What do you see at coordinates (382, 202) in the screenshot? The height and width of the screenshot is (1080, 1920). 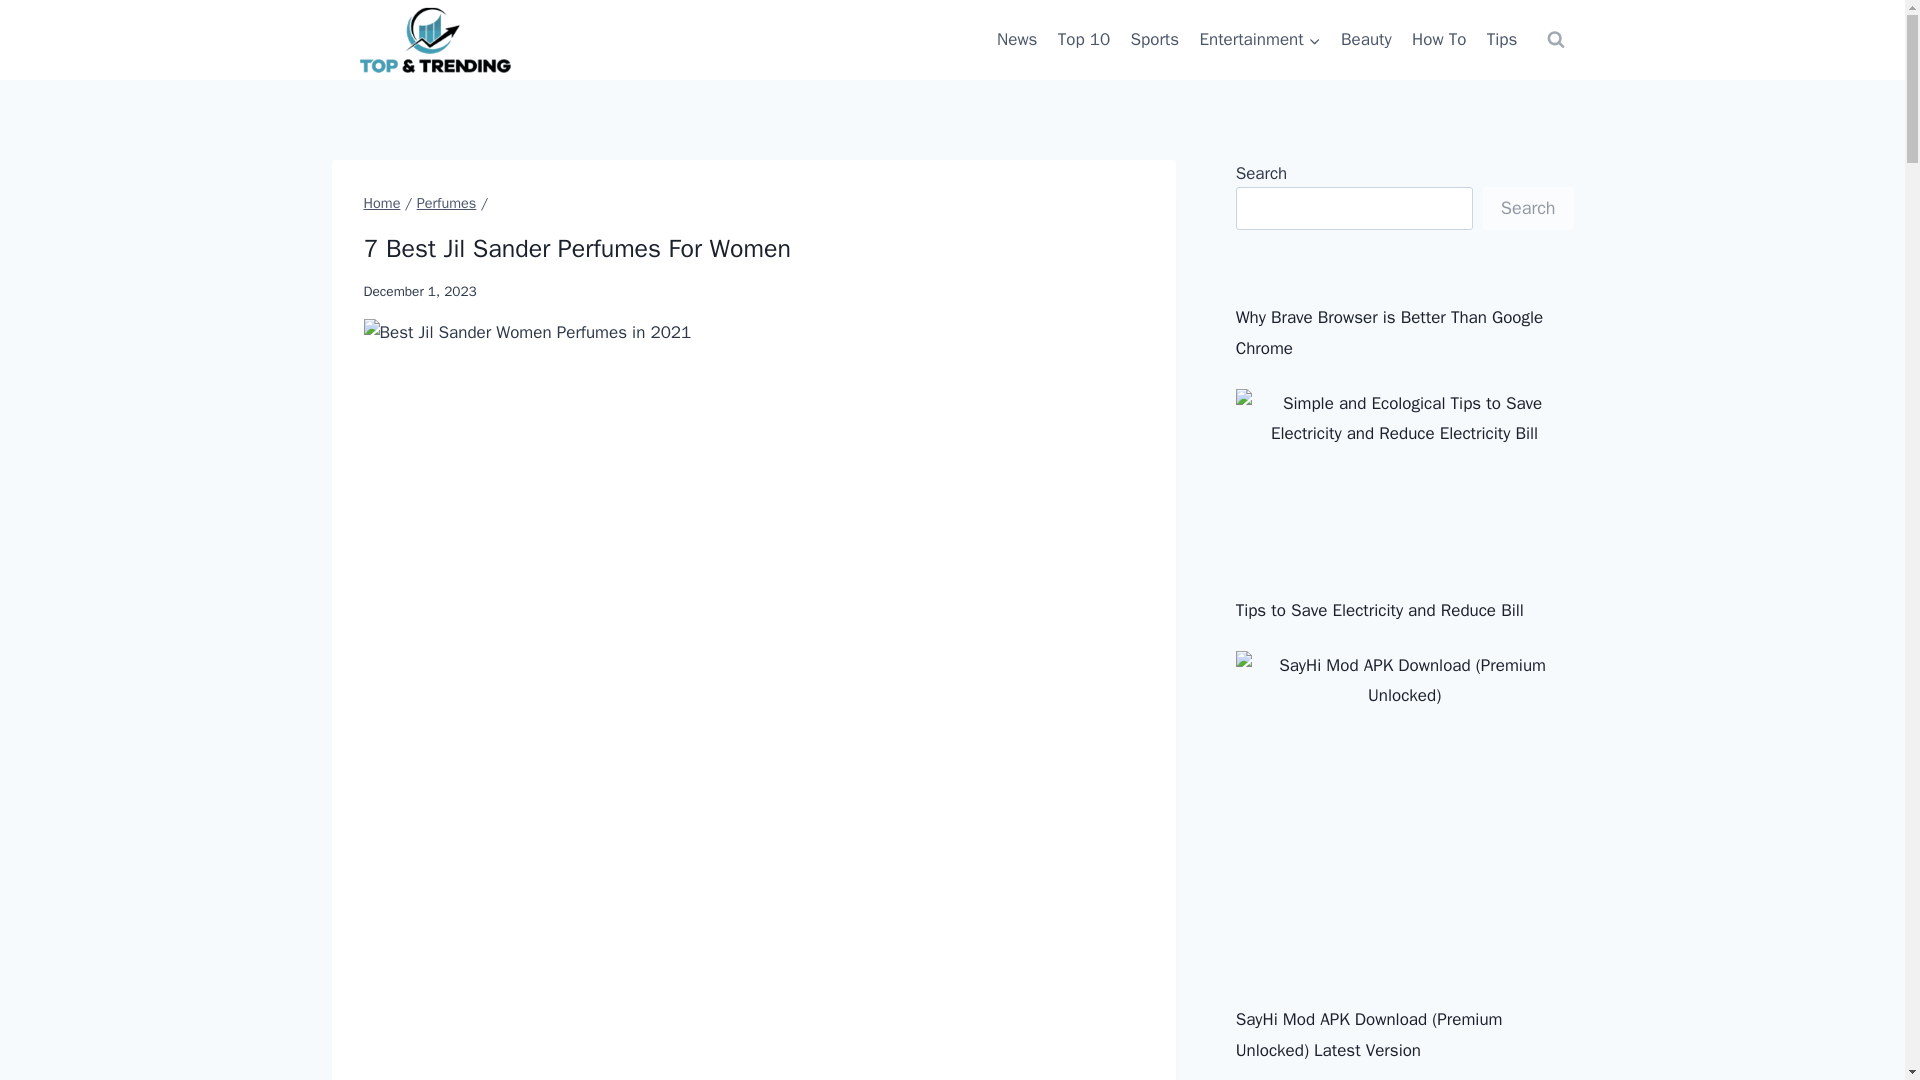 I see `Home` at bounding box center [382, 202].